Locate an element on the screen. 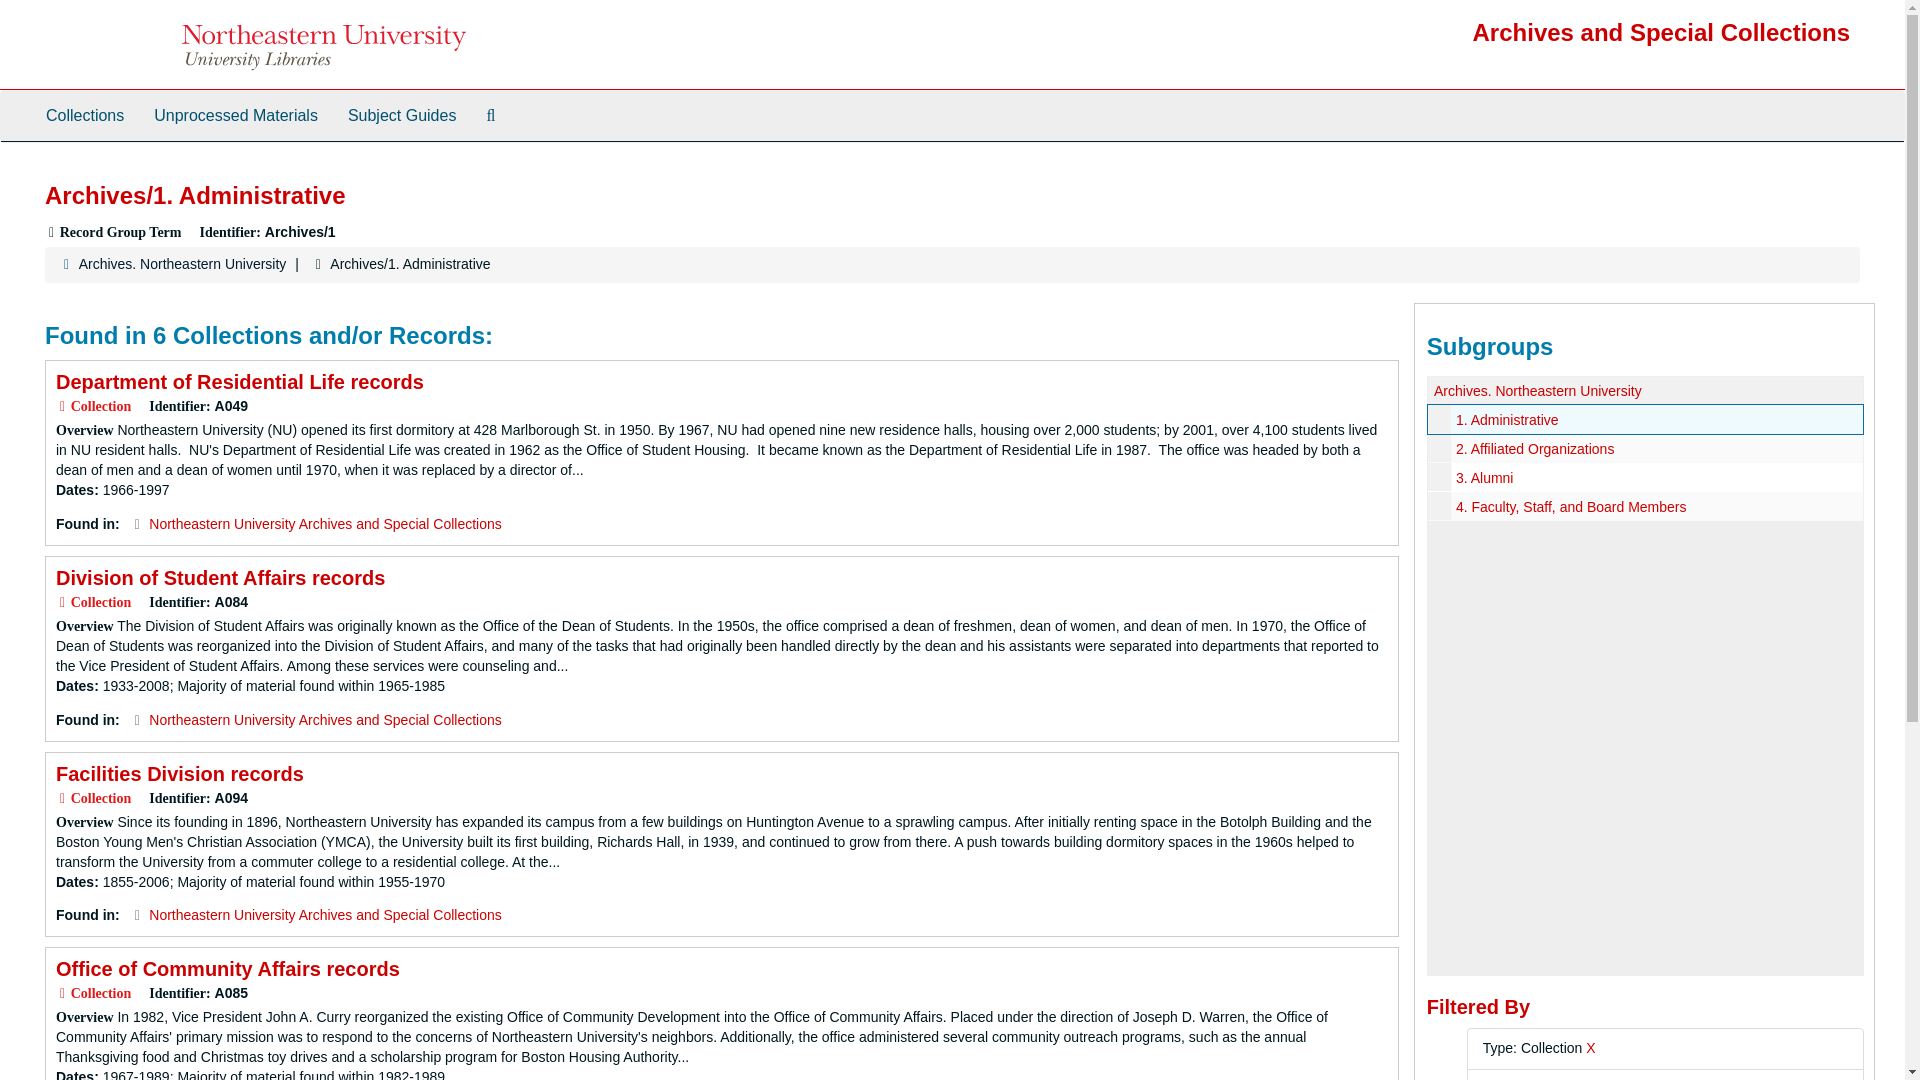  Administrative is located at coordinates (1645, 420).